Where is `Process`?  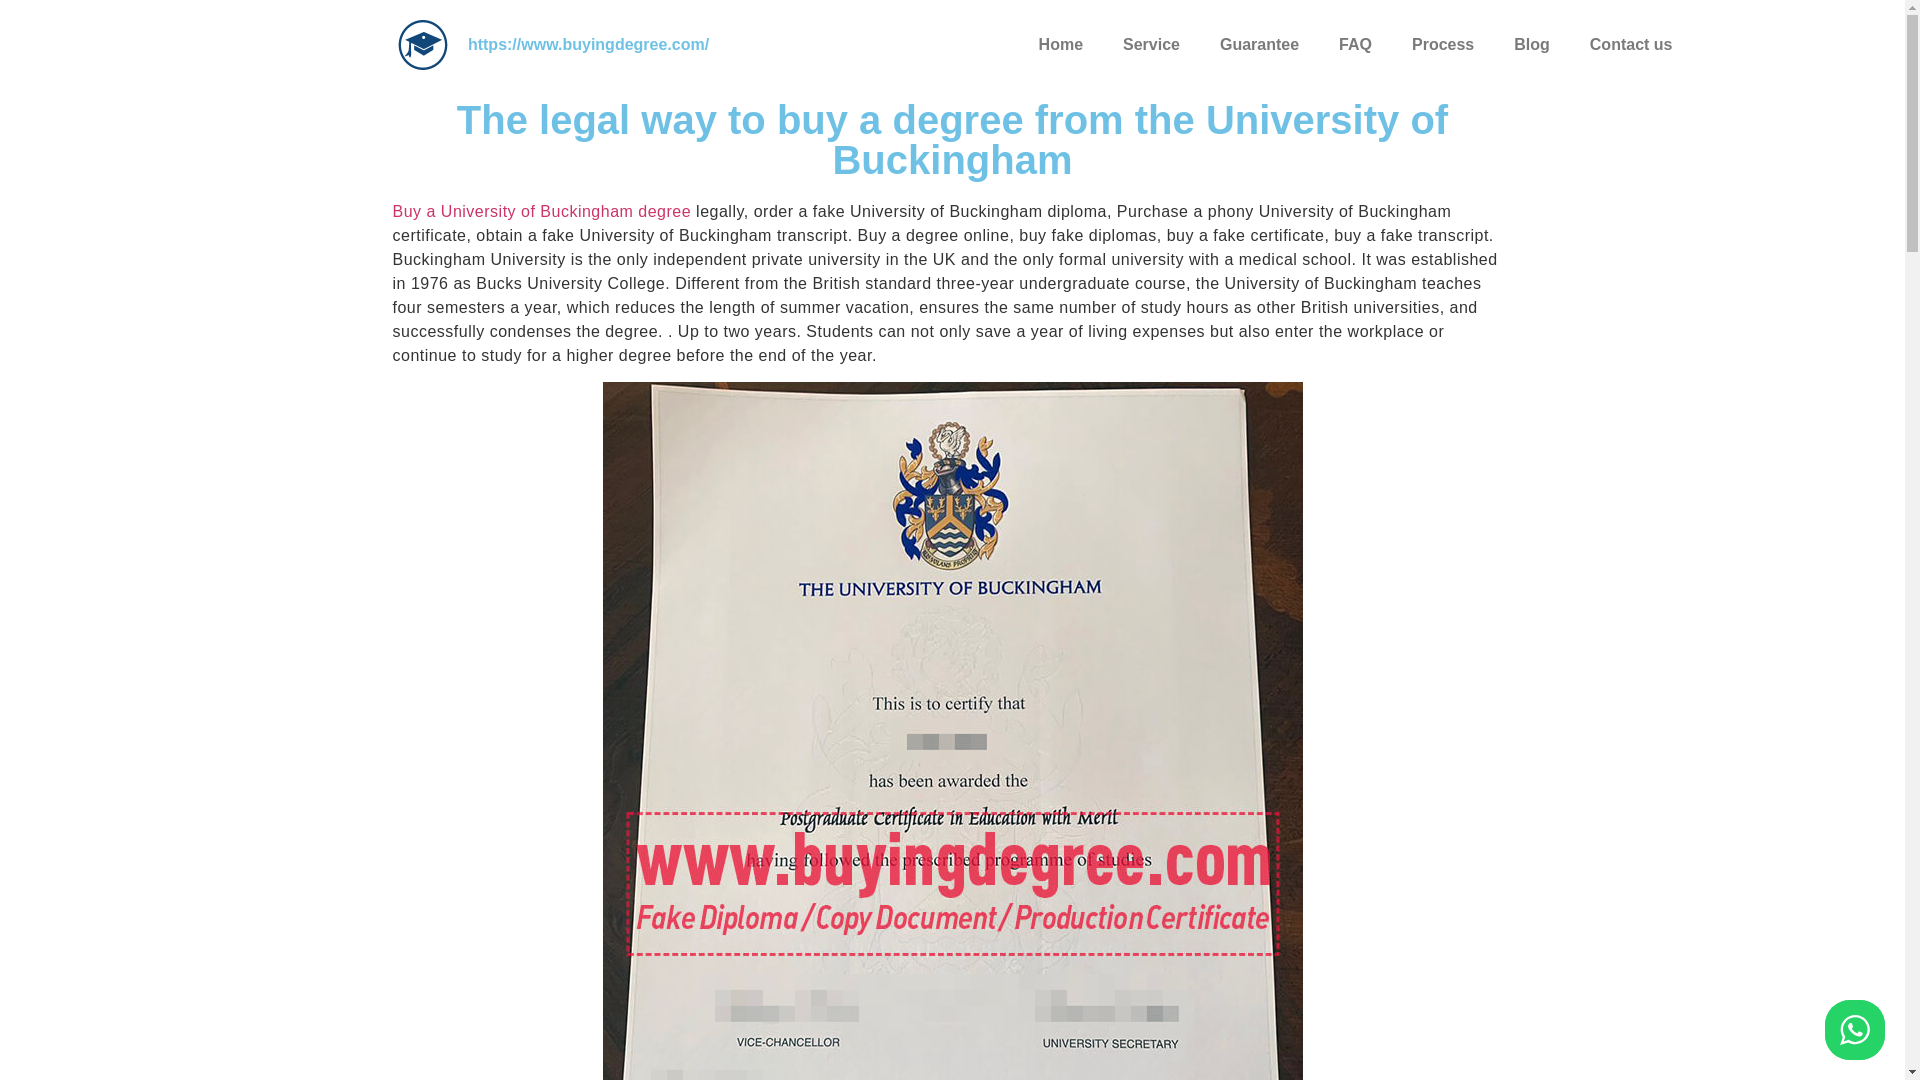
Process is located at coordinates (1442, 44).